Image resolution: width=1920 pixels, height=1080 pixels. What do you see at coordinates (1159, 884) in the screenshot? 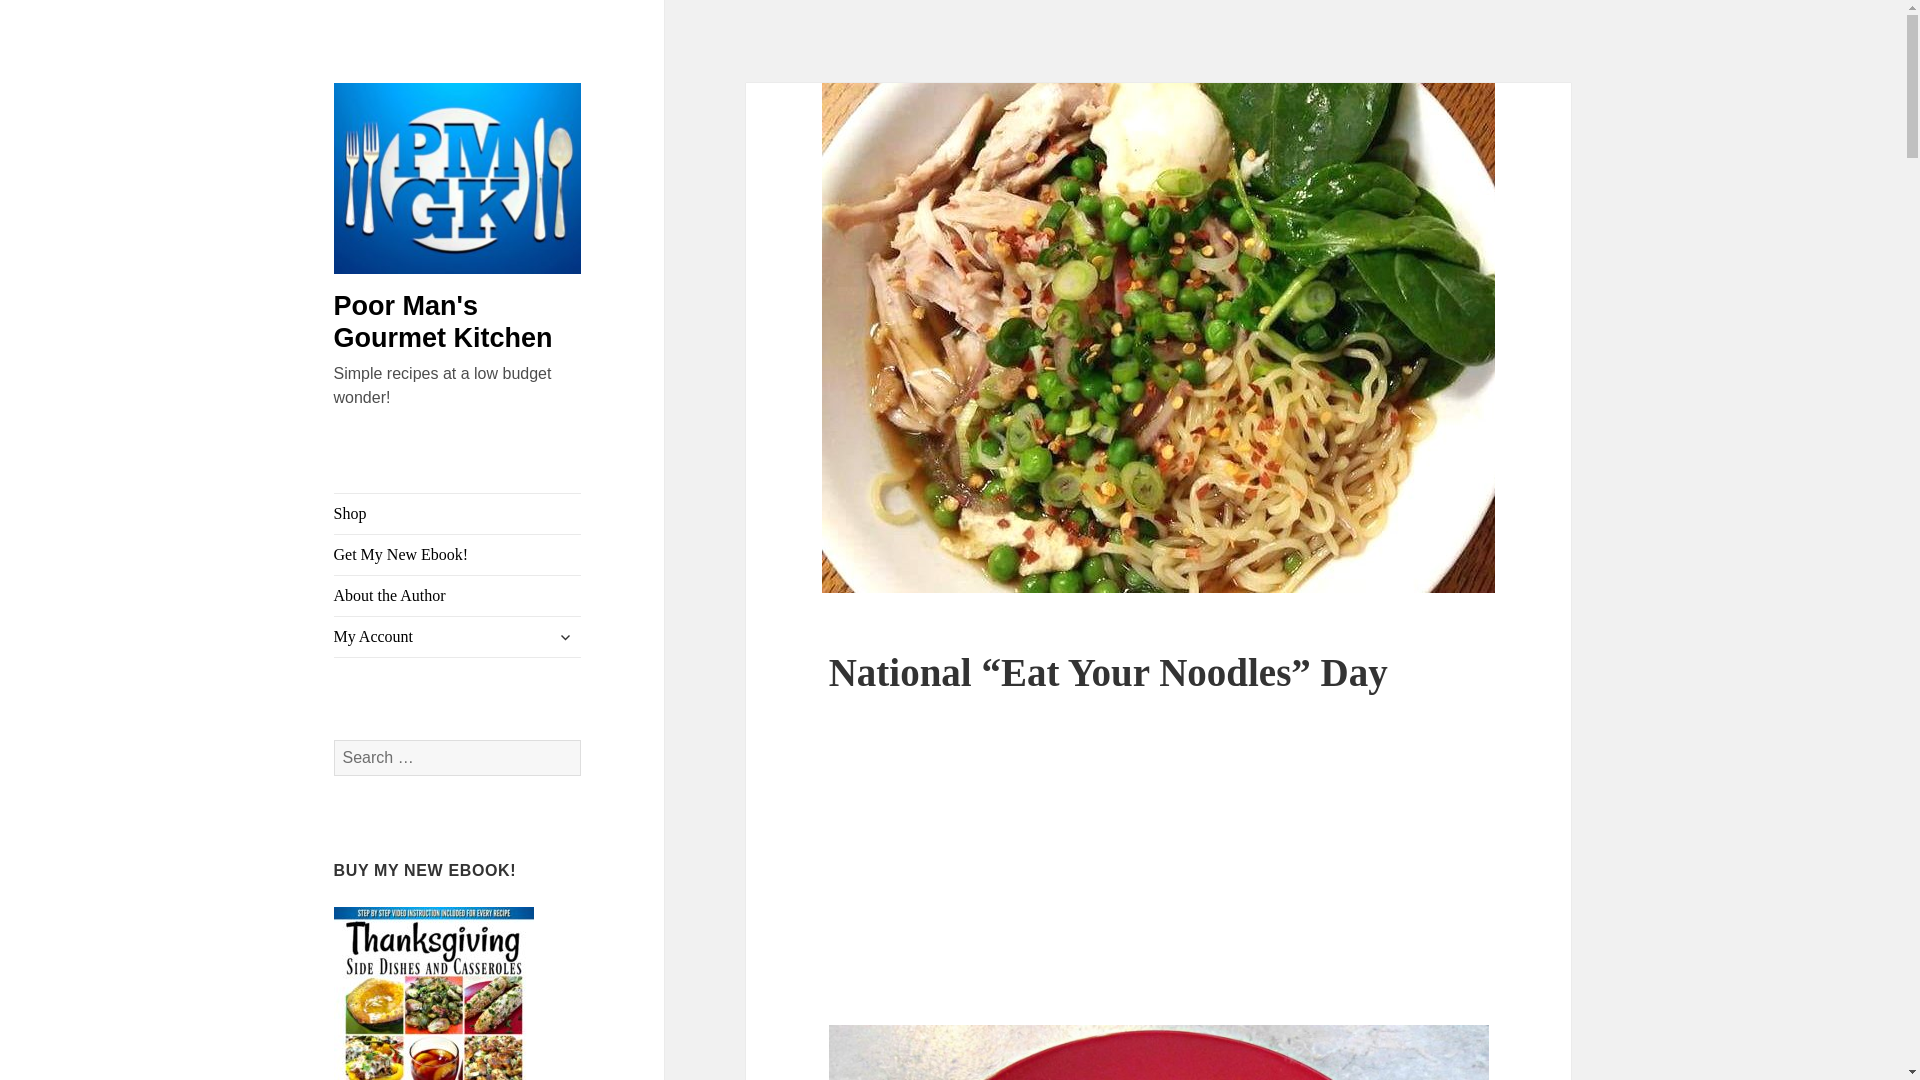
I see `Advertisement` at bounding box center [1159, 884].